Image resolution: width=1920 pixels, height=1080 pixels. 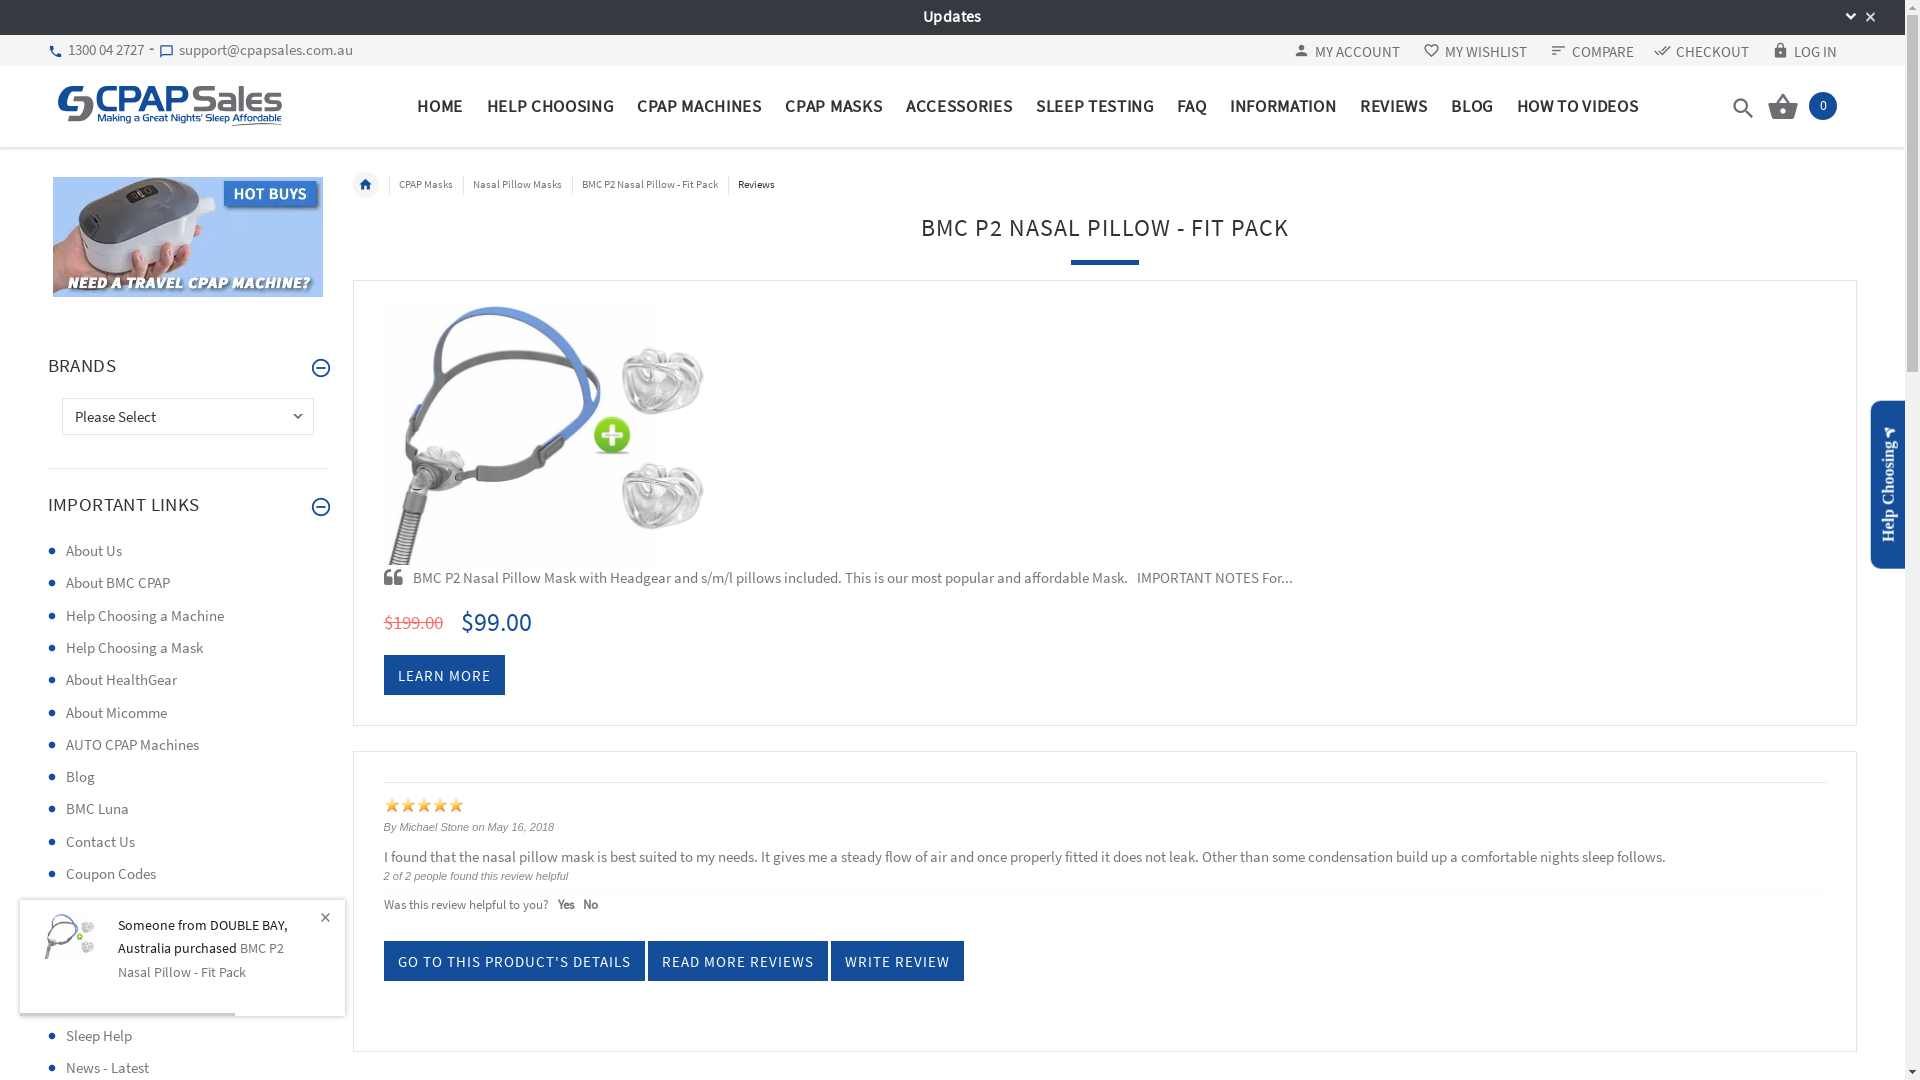 I want to click on How to Videos, so click(x=110, y=970).